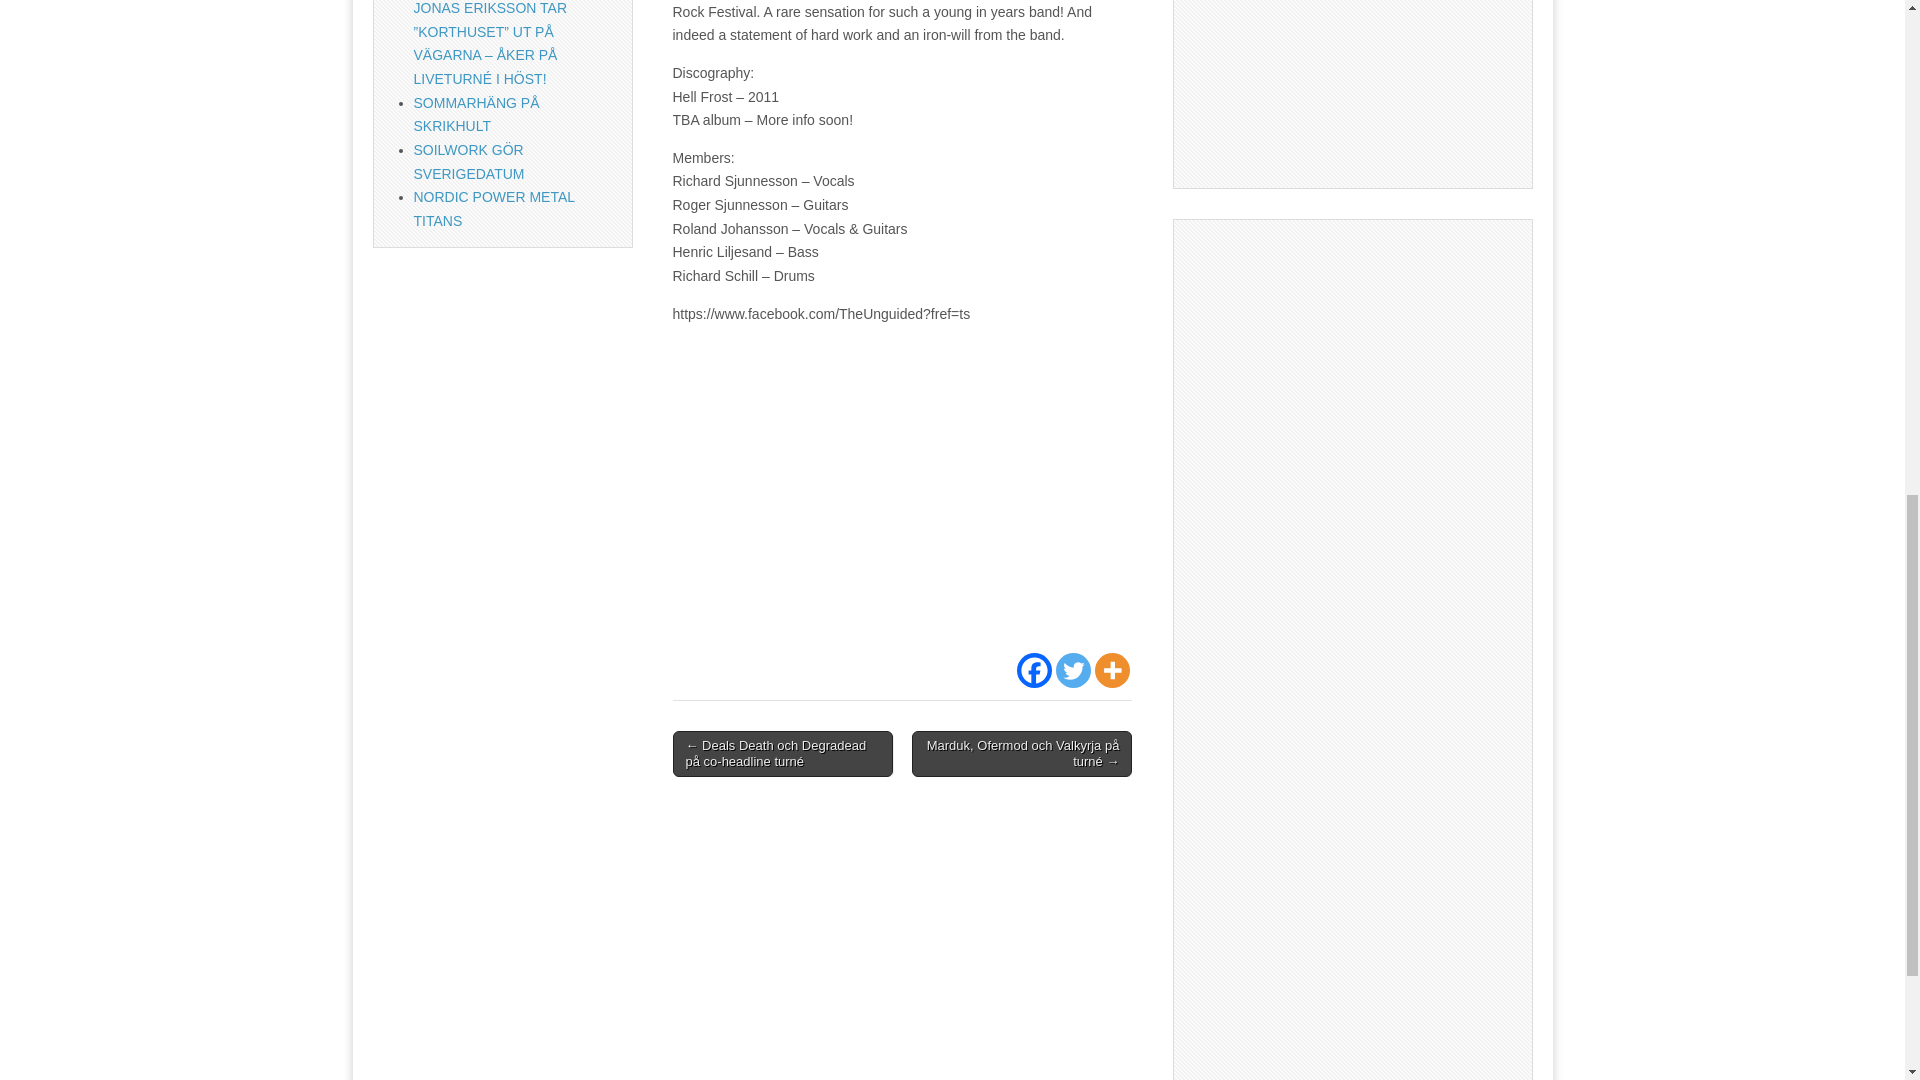 The width and height of the screenshot is (1920, 1080). Describe the element at coordinates (1112, 670) in the screenshot. I see `More` at that location.